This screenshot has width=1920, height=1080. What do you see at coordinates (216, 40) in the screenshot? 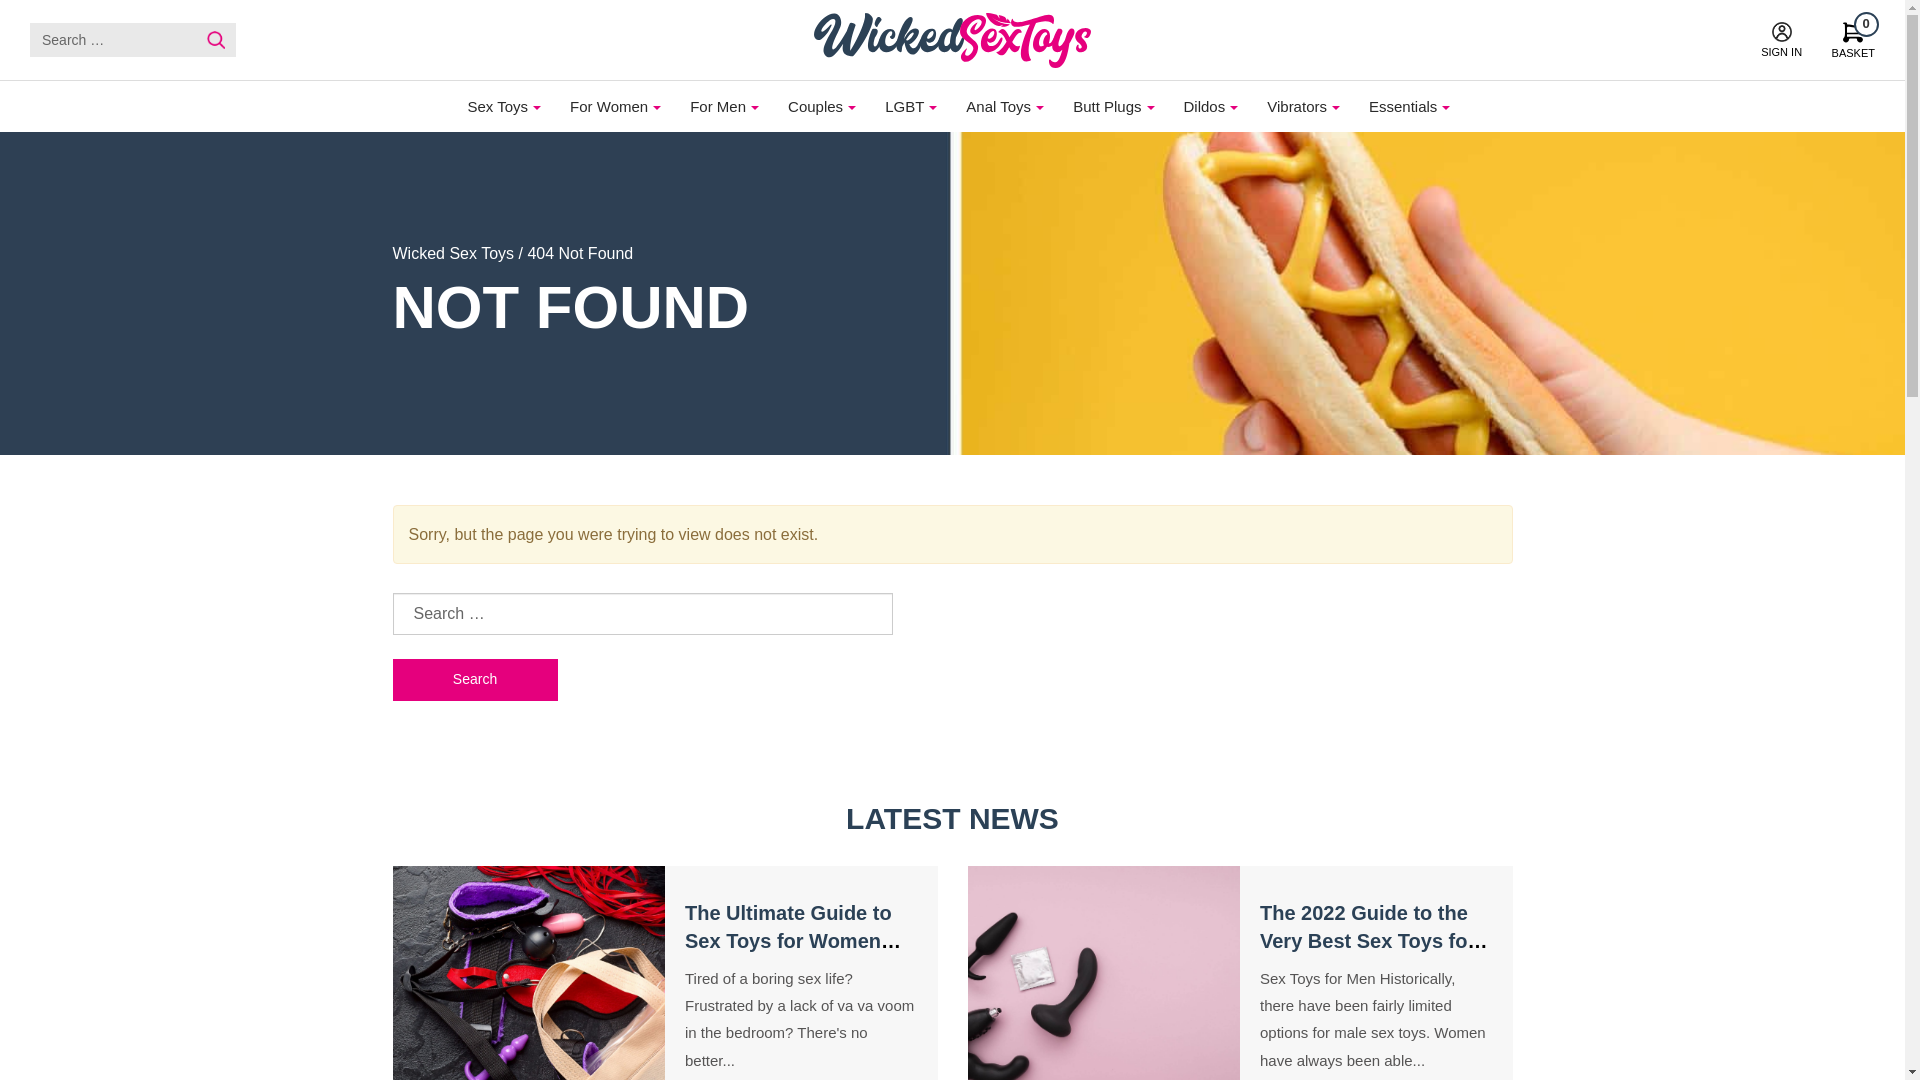
I see `Wicked Sex Toys` at bounding box center [216, 40].